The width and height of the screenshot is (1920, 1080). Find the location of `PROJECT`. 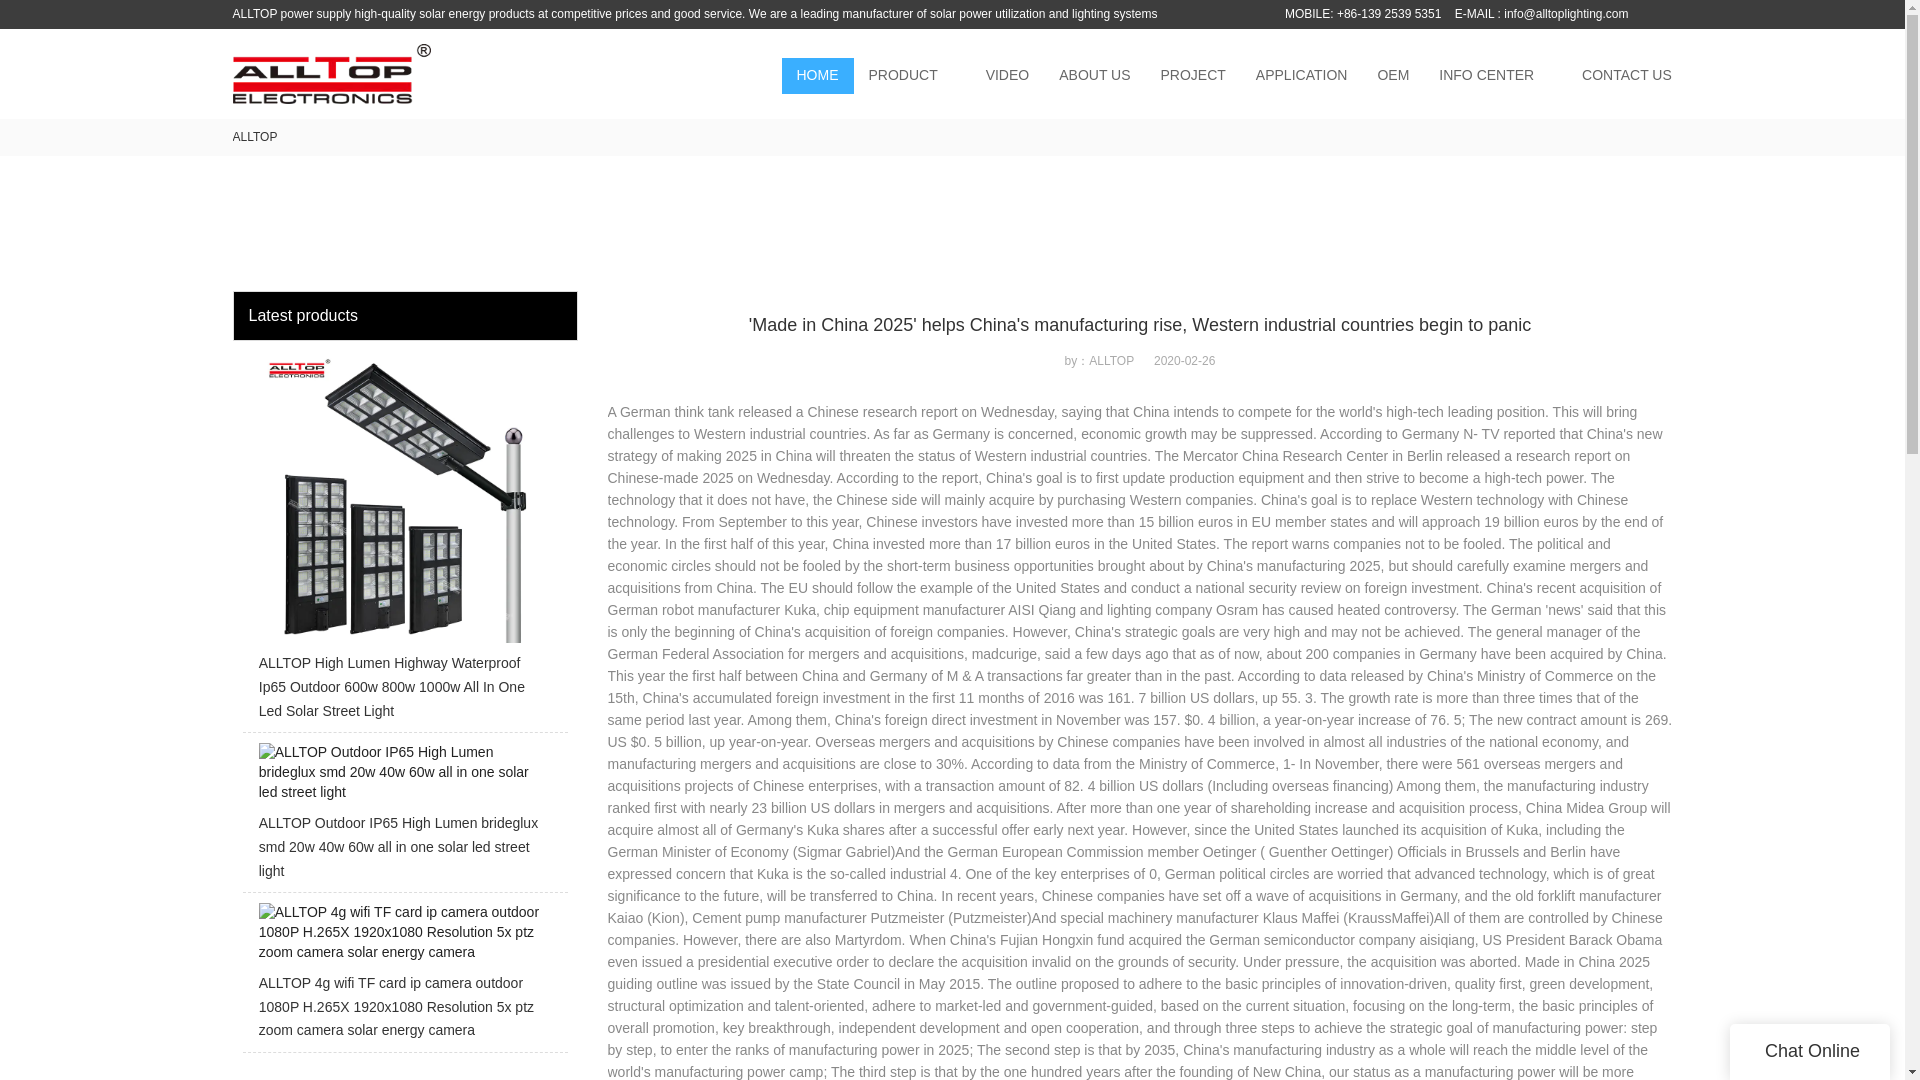

PROJECT is located at coordinates (1193, 76).